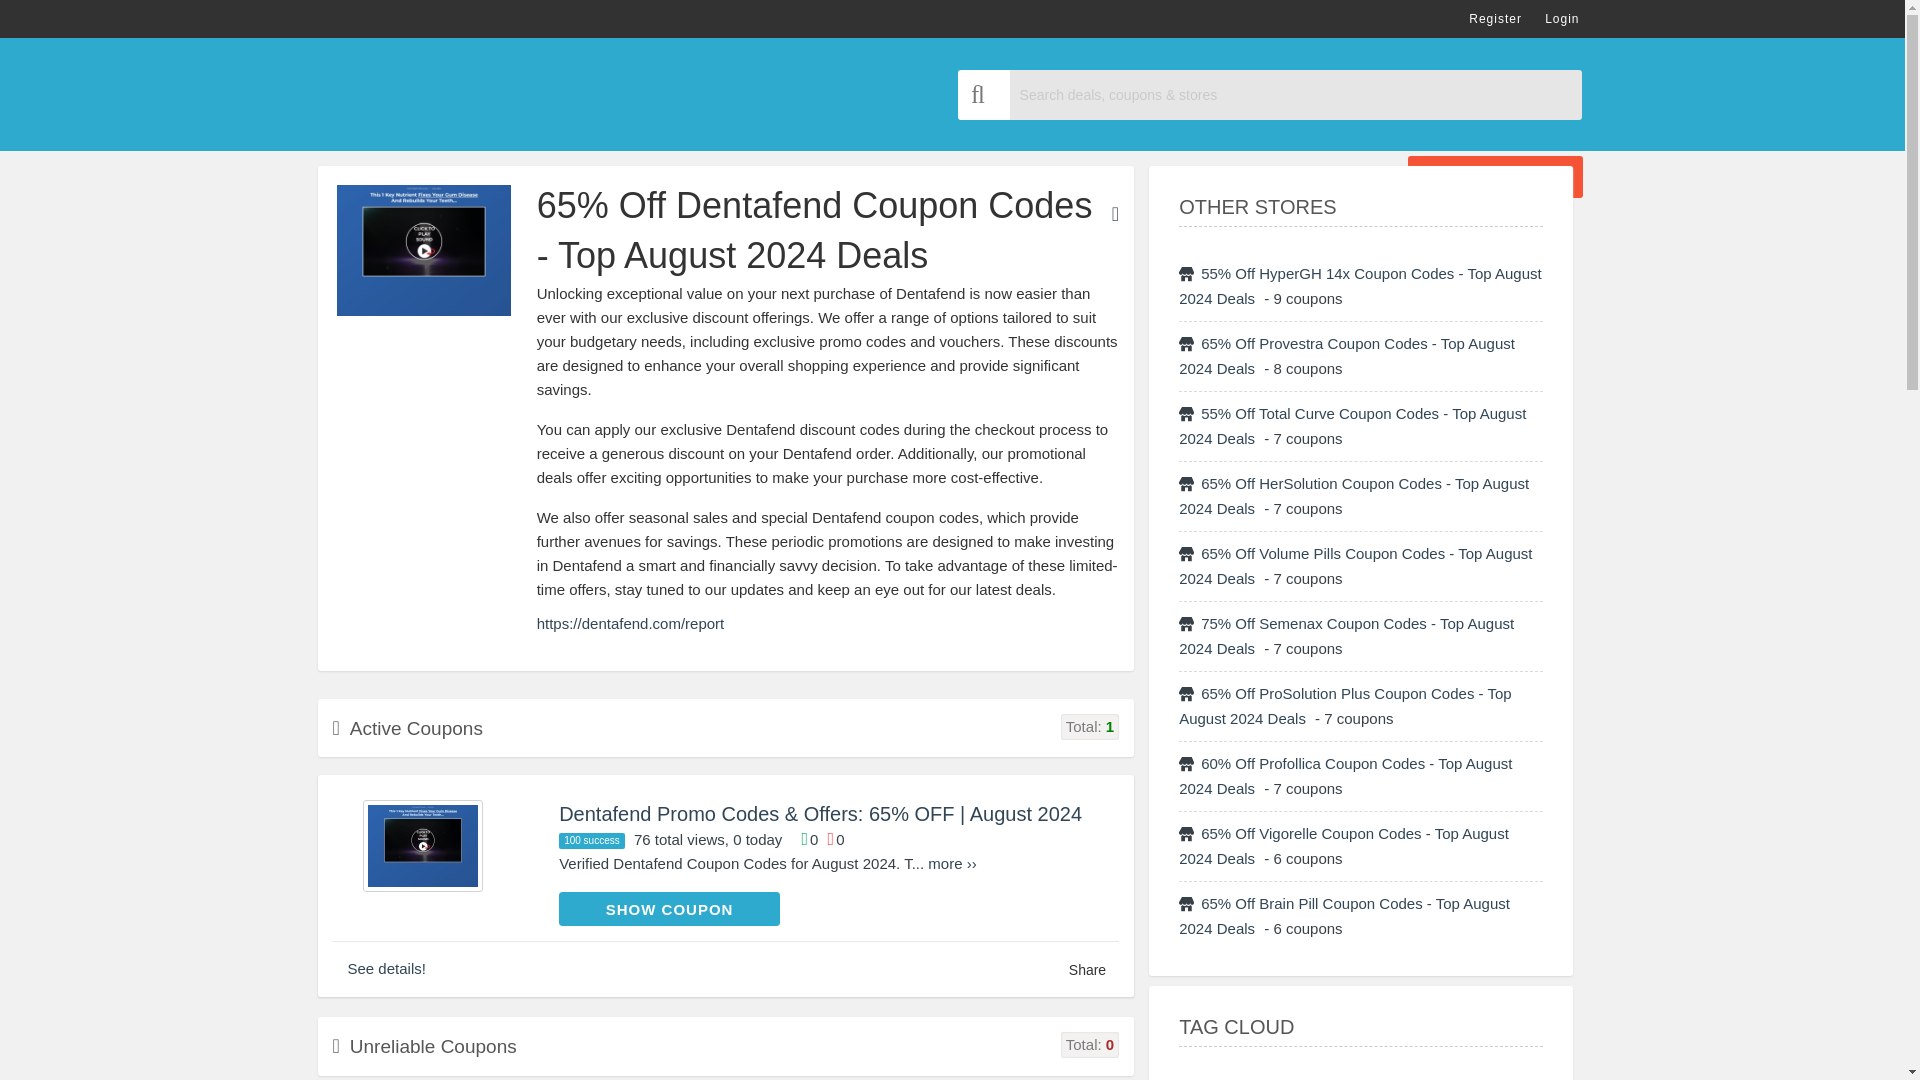 The height and width of the screenshot is (1080, 1920). I want to click on SHOW COUPON, so click(668, 908).